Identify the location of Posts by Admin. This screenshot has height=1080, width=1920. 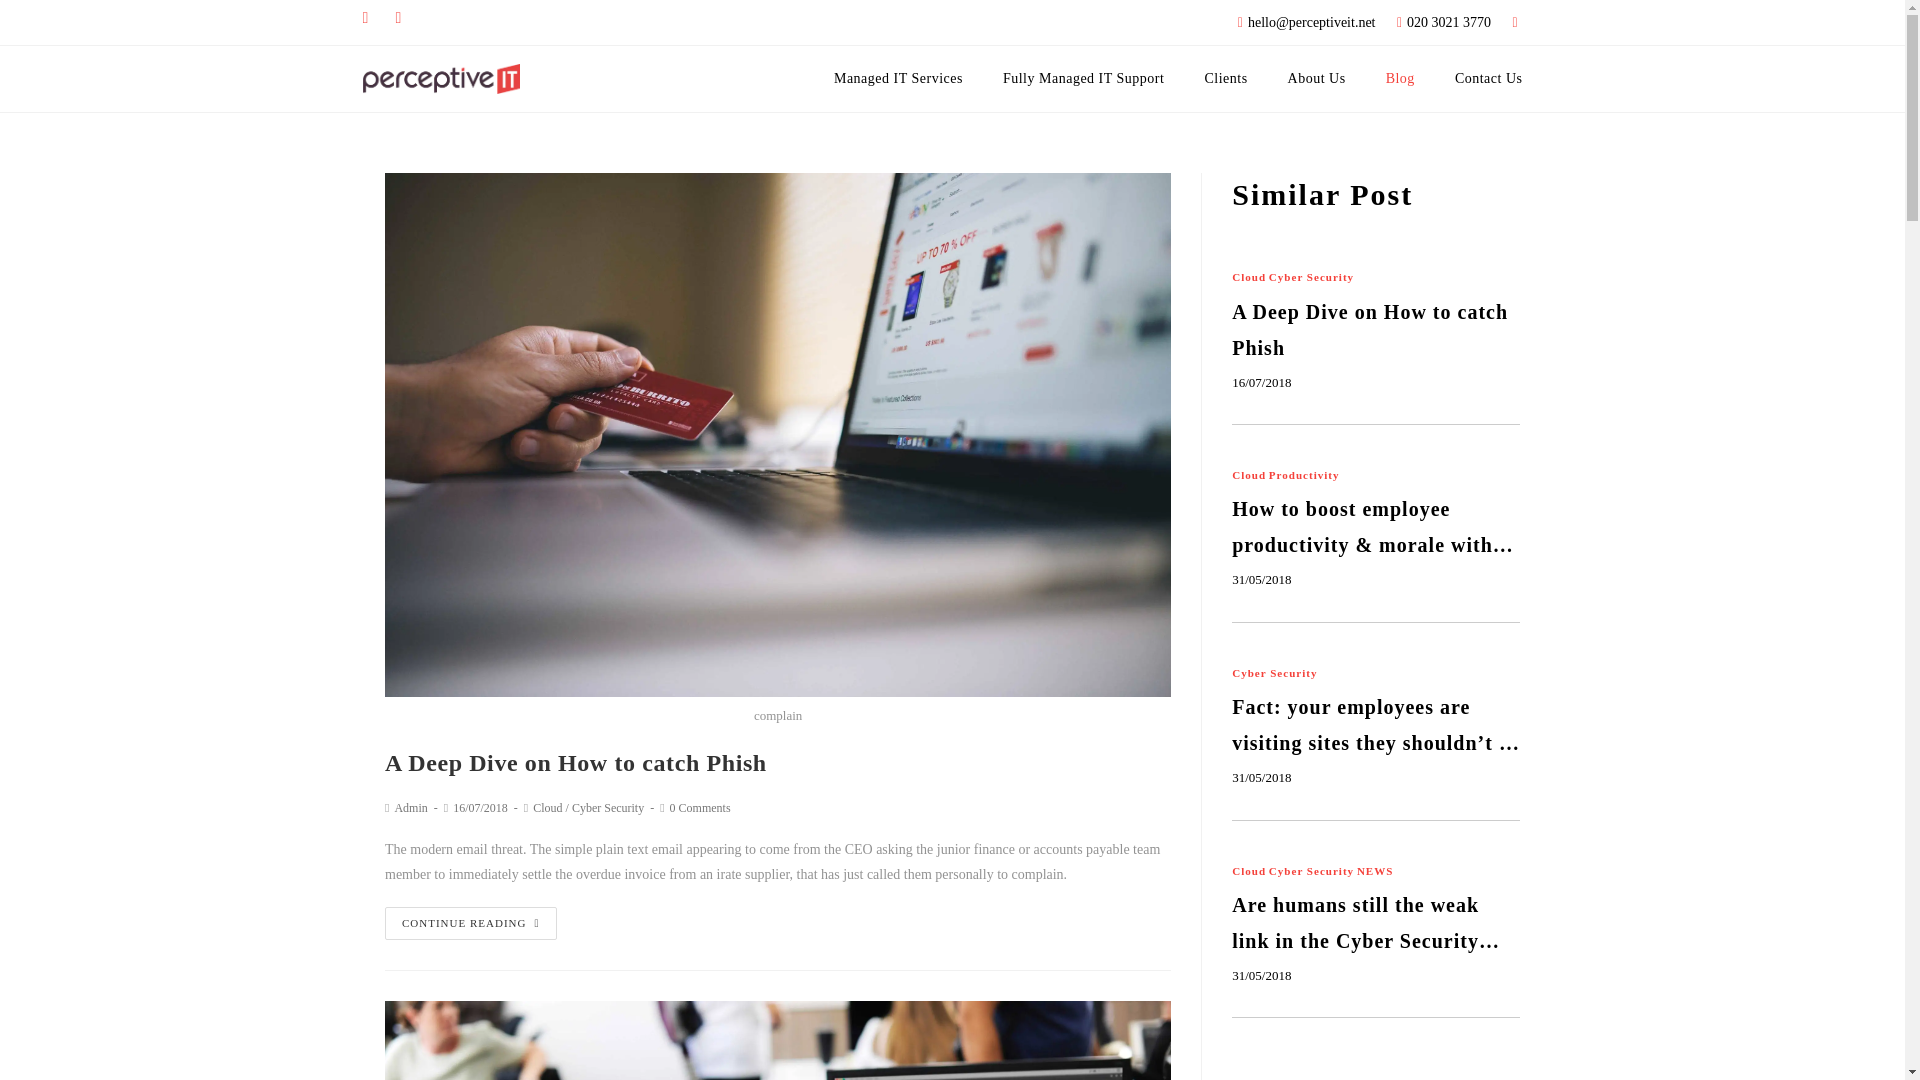
(410, 808).